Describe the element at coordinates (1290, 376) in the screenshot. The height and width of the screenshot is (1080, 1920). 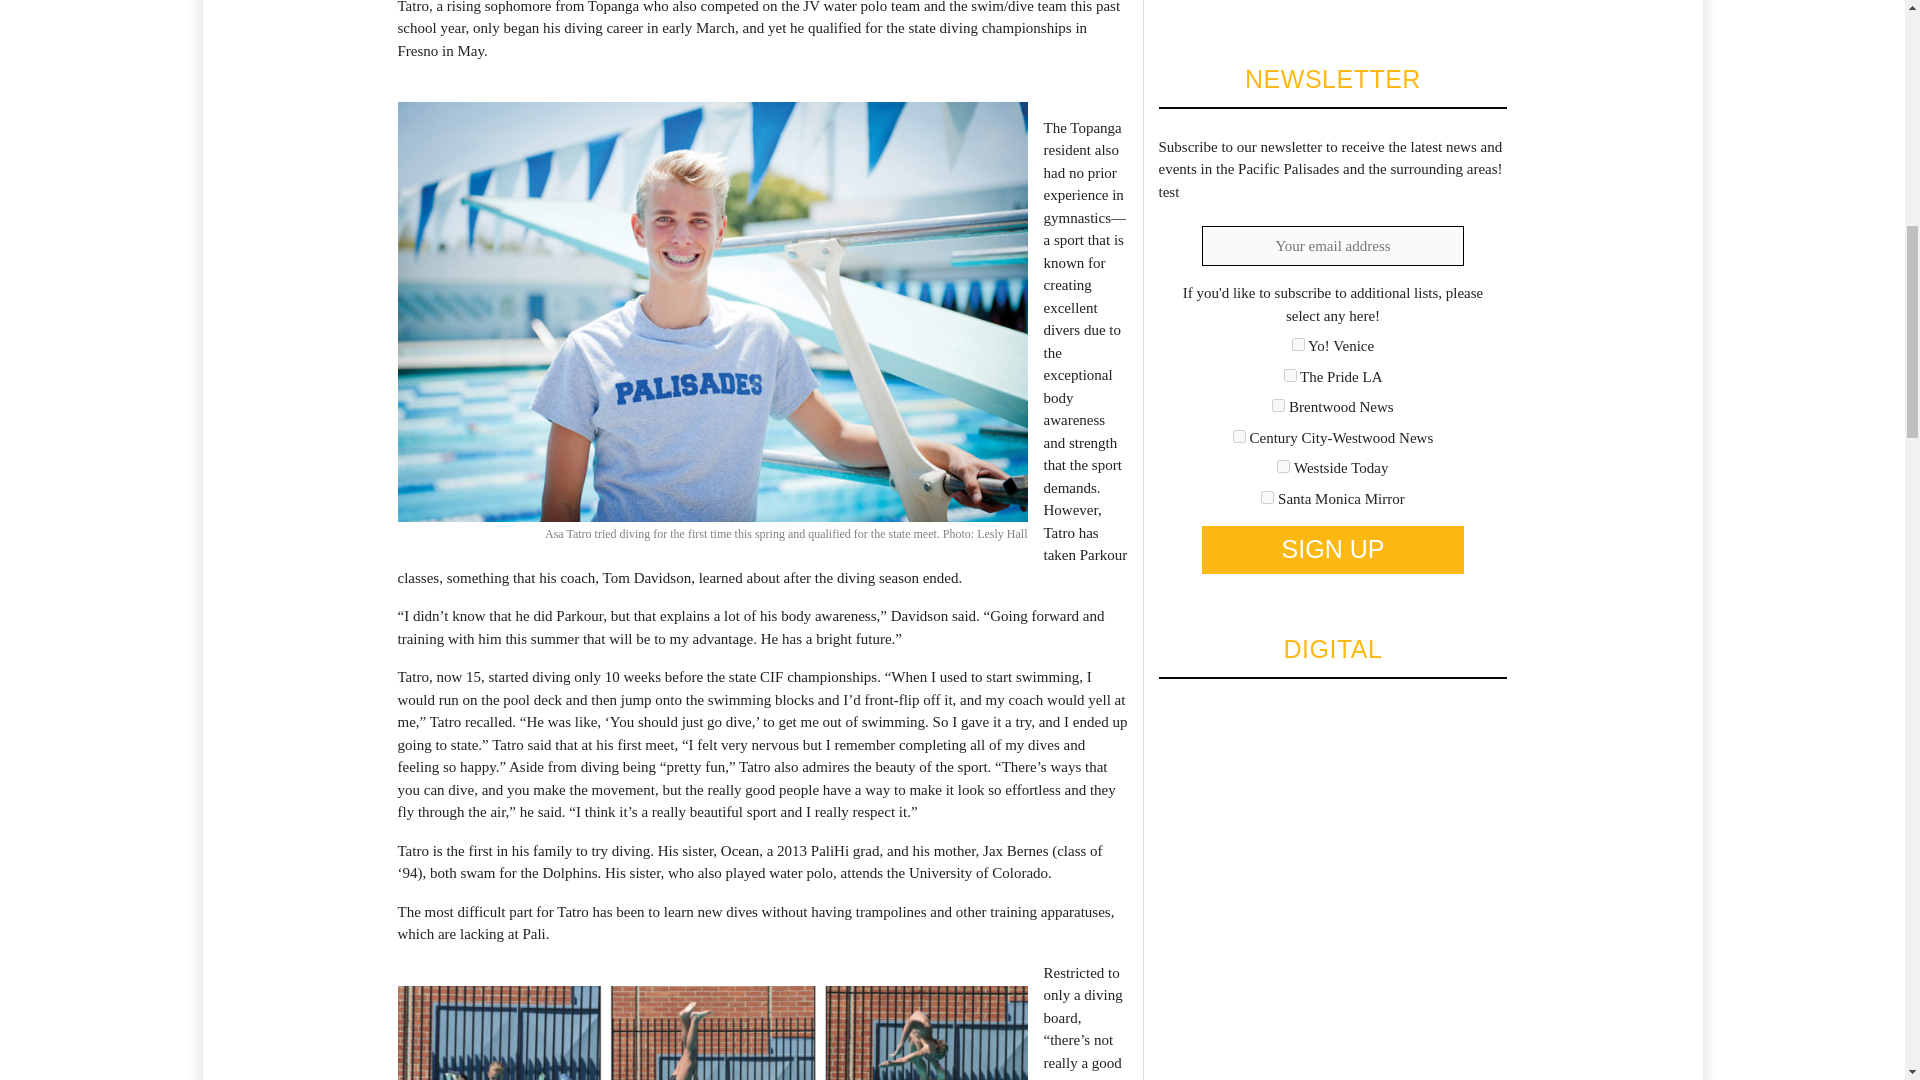
I see `33f79e7e4d` at that location.